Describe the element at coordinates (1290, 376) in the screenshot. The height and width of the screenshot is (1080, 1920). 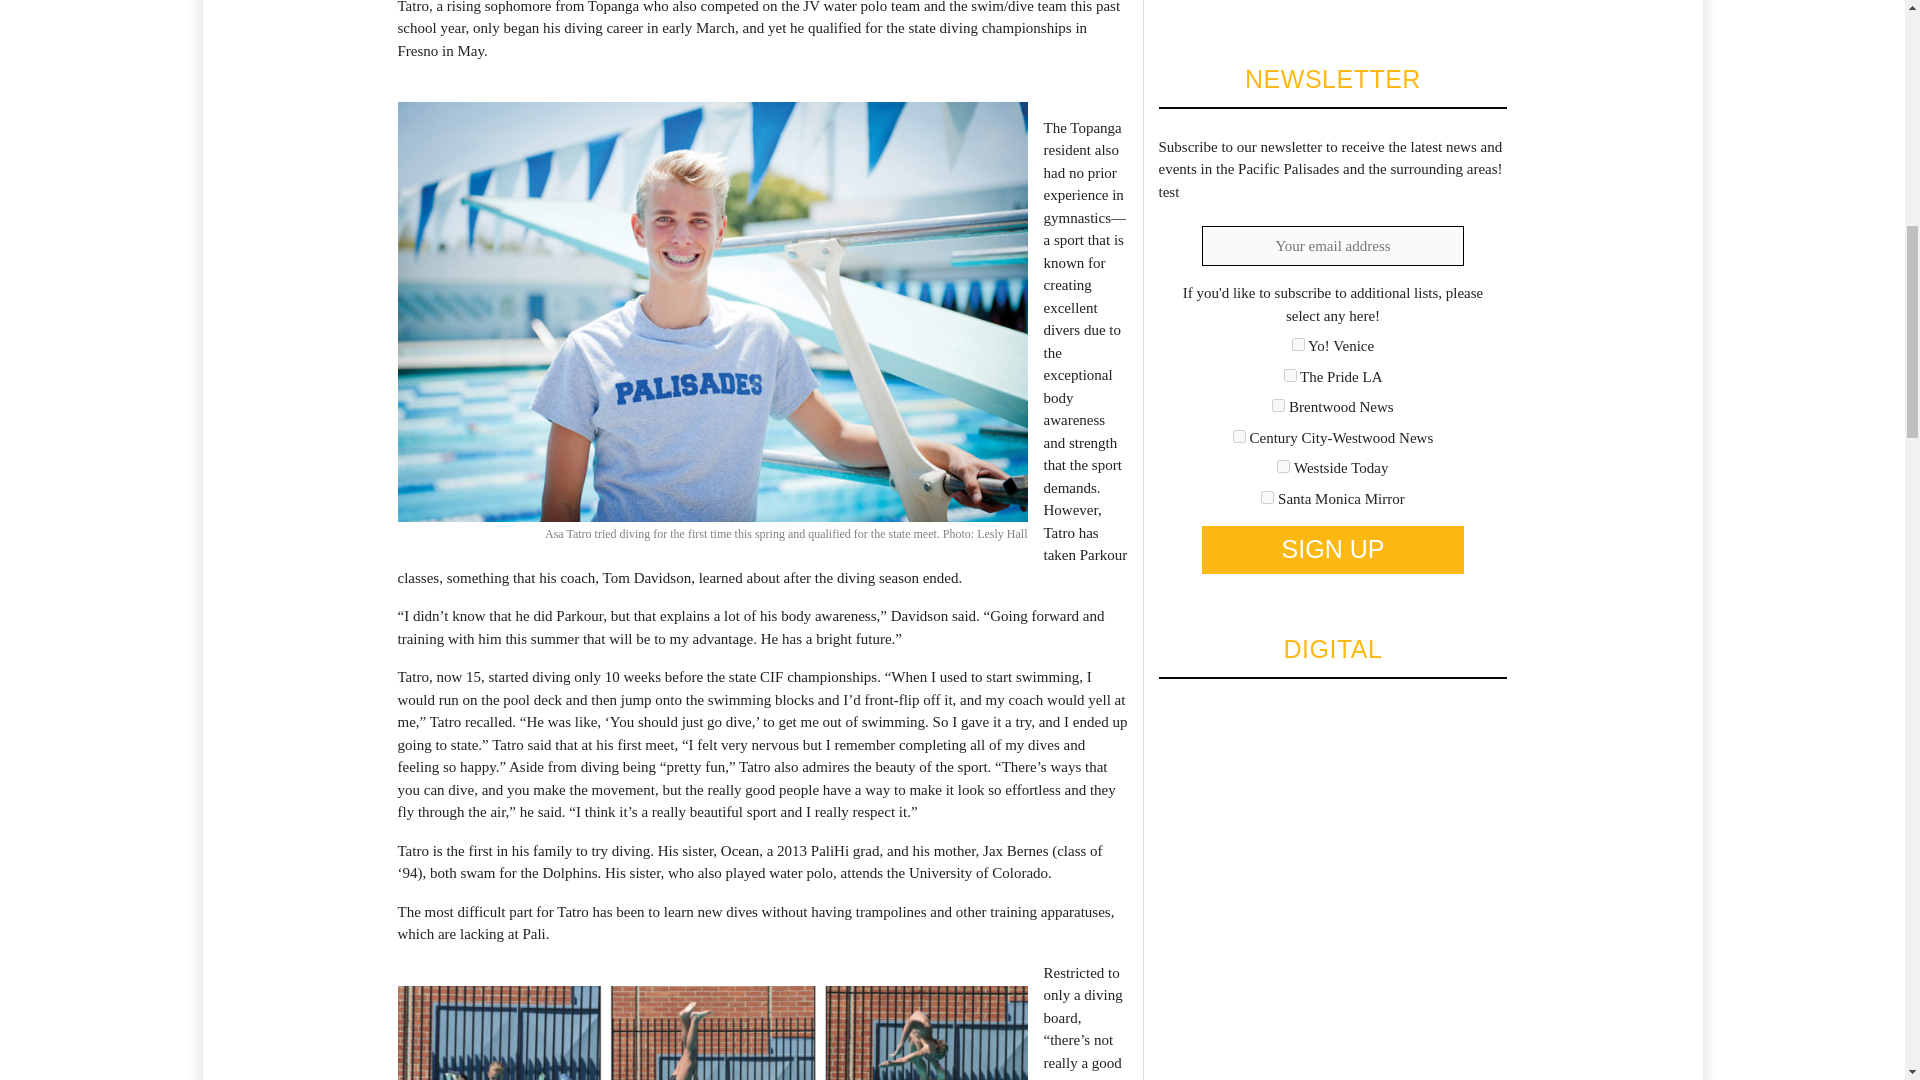
I see `33f79e7e4d` at that location.